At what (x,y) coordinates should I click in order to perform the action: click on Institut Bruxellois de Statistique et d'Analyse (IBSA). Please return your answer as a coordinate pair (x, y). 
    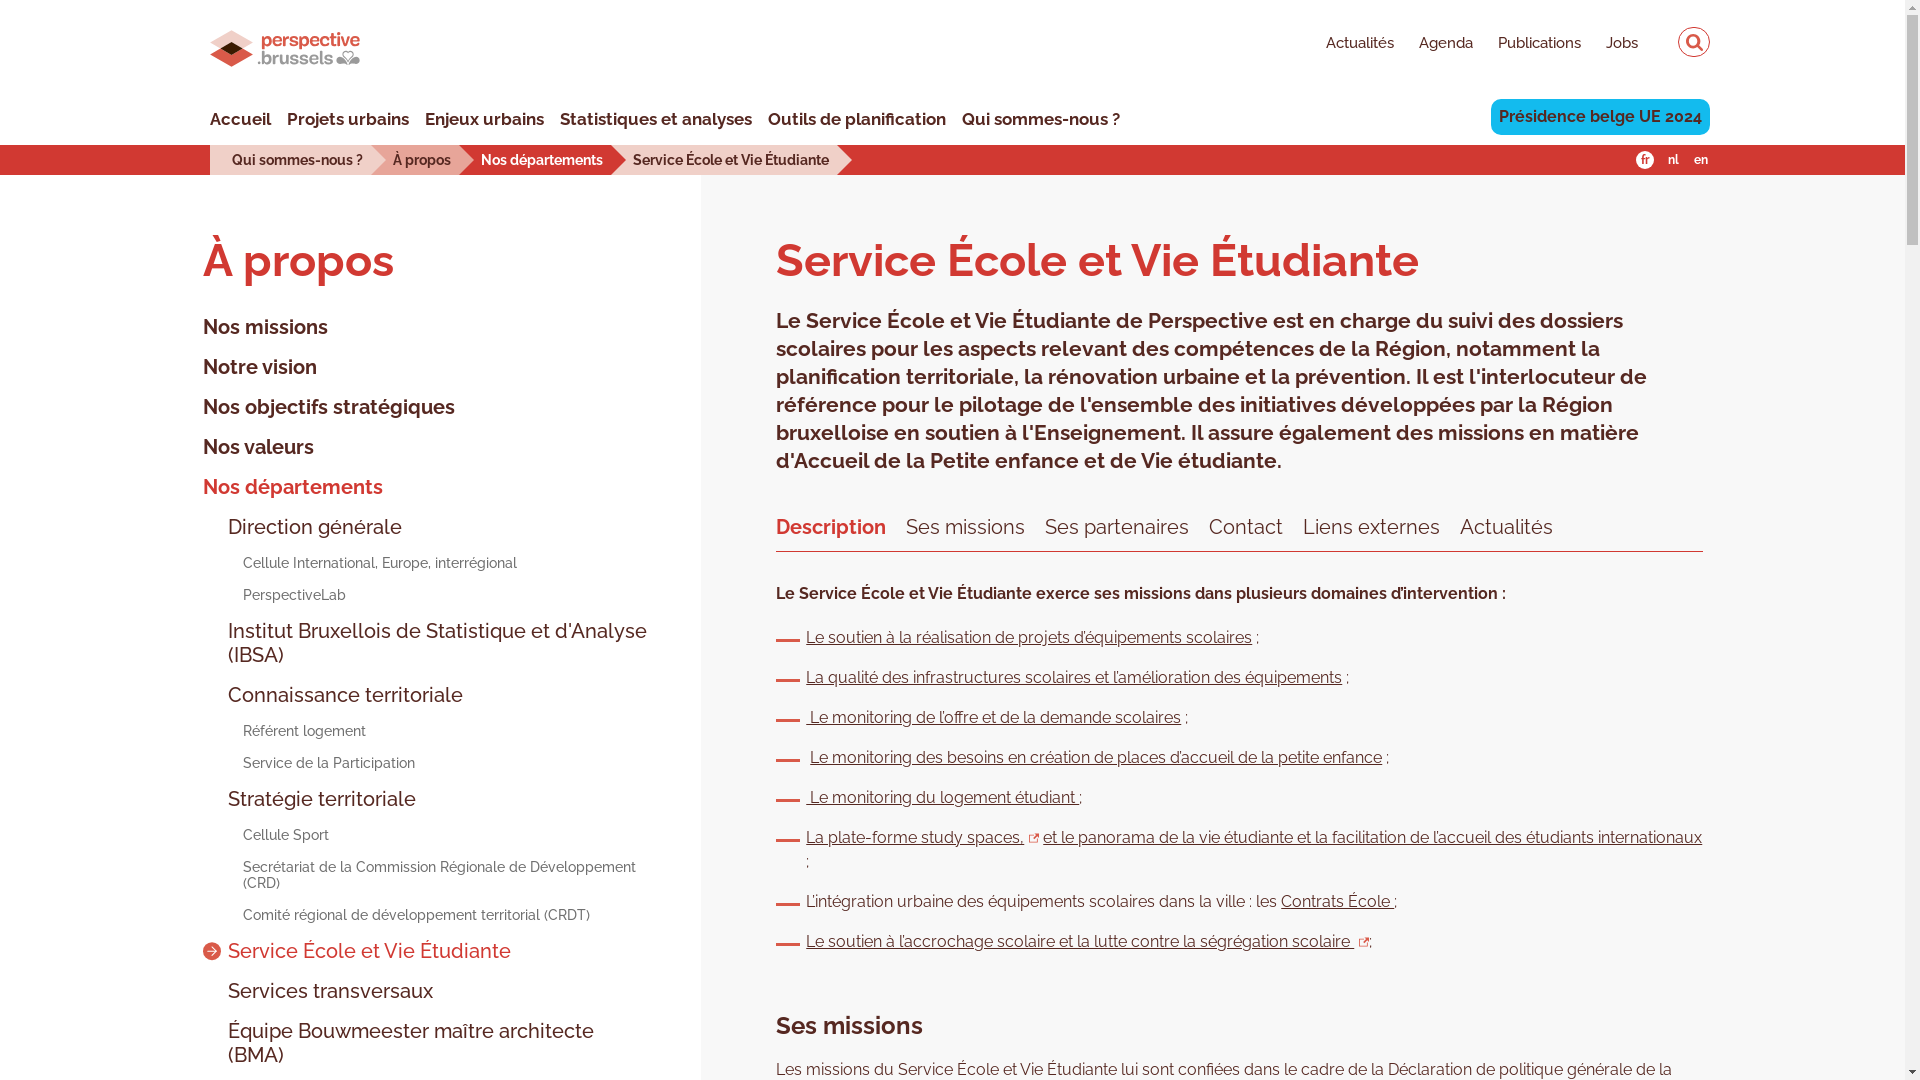
    Looking at the image, I should click on (426, 643).